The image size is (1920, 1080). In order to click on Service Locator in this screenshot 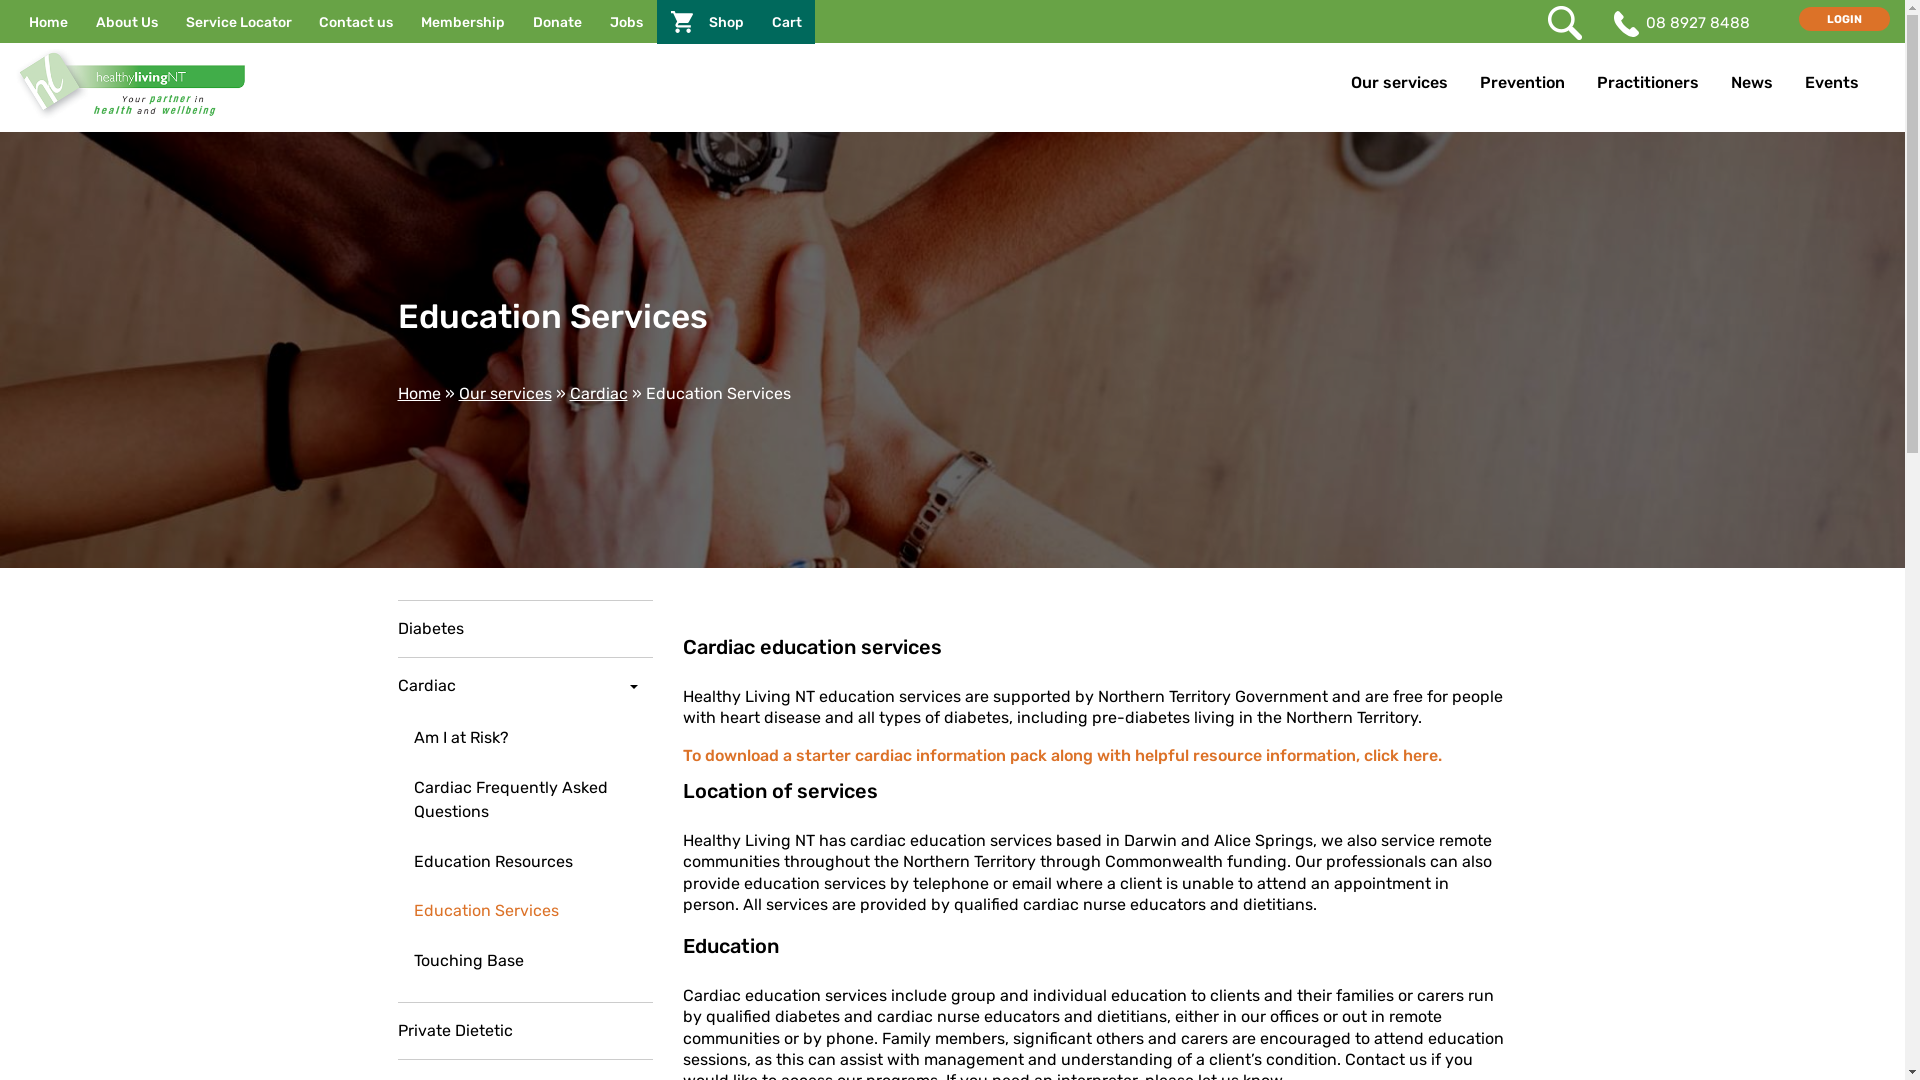, I will do `click(239, 22)`.